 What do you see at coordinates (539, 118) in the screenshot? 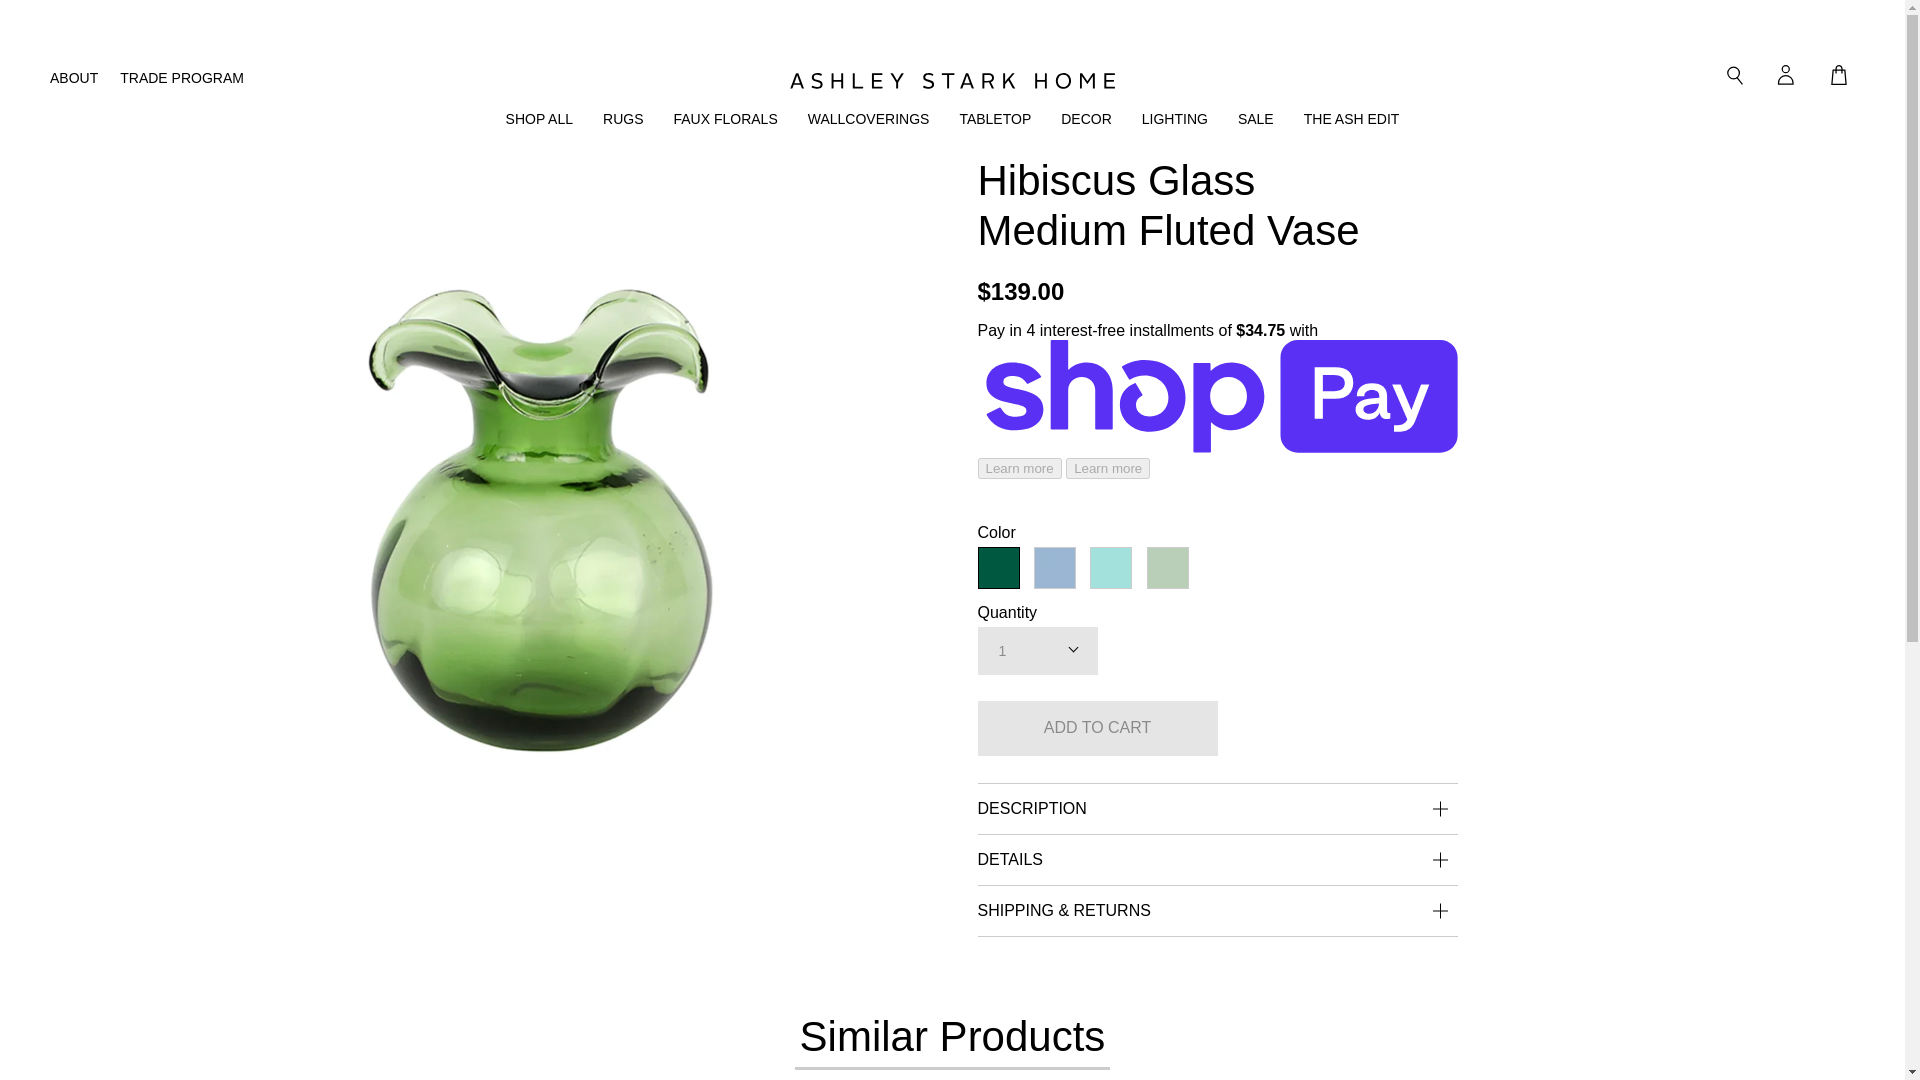
I see `SHOP ALL` at bounding box center [539, 118].